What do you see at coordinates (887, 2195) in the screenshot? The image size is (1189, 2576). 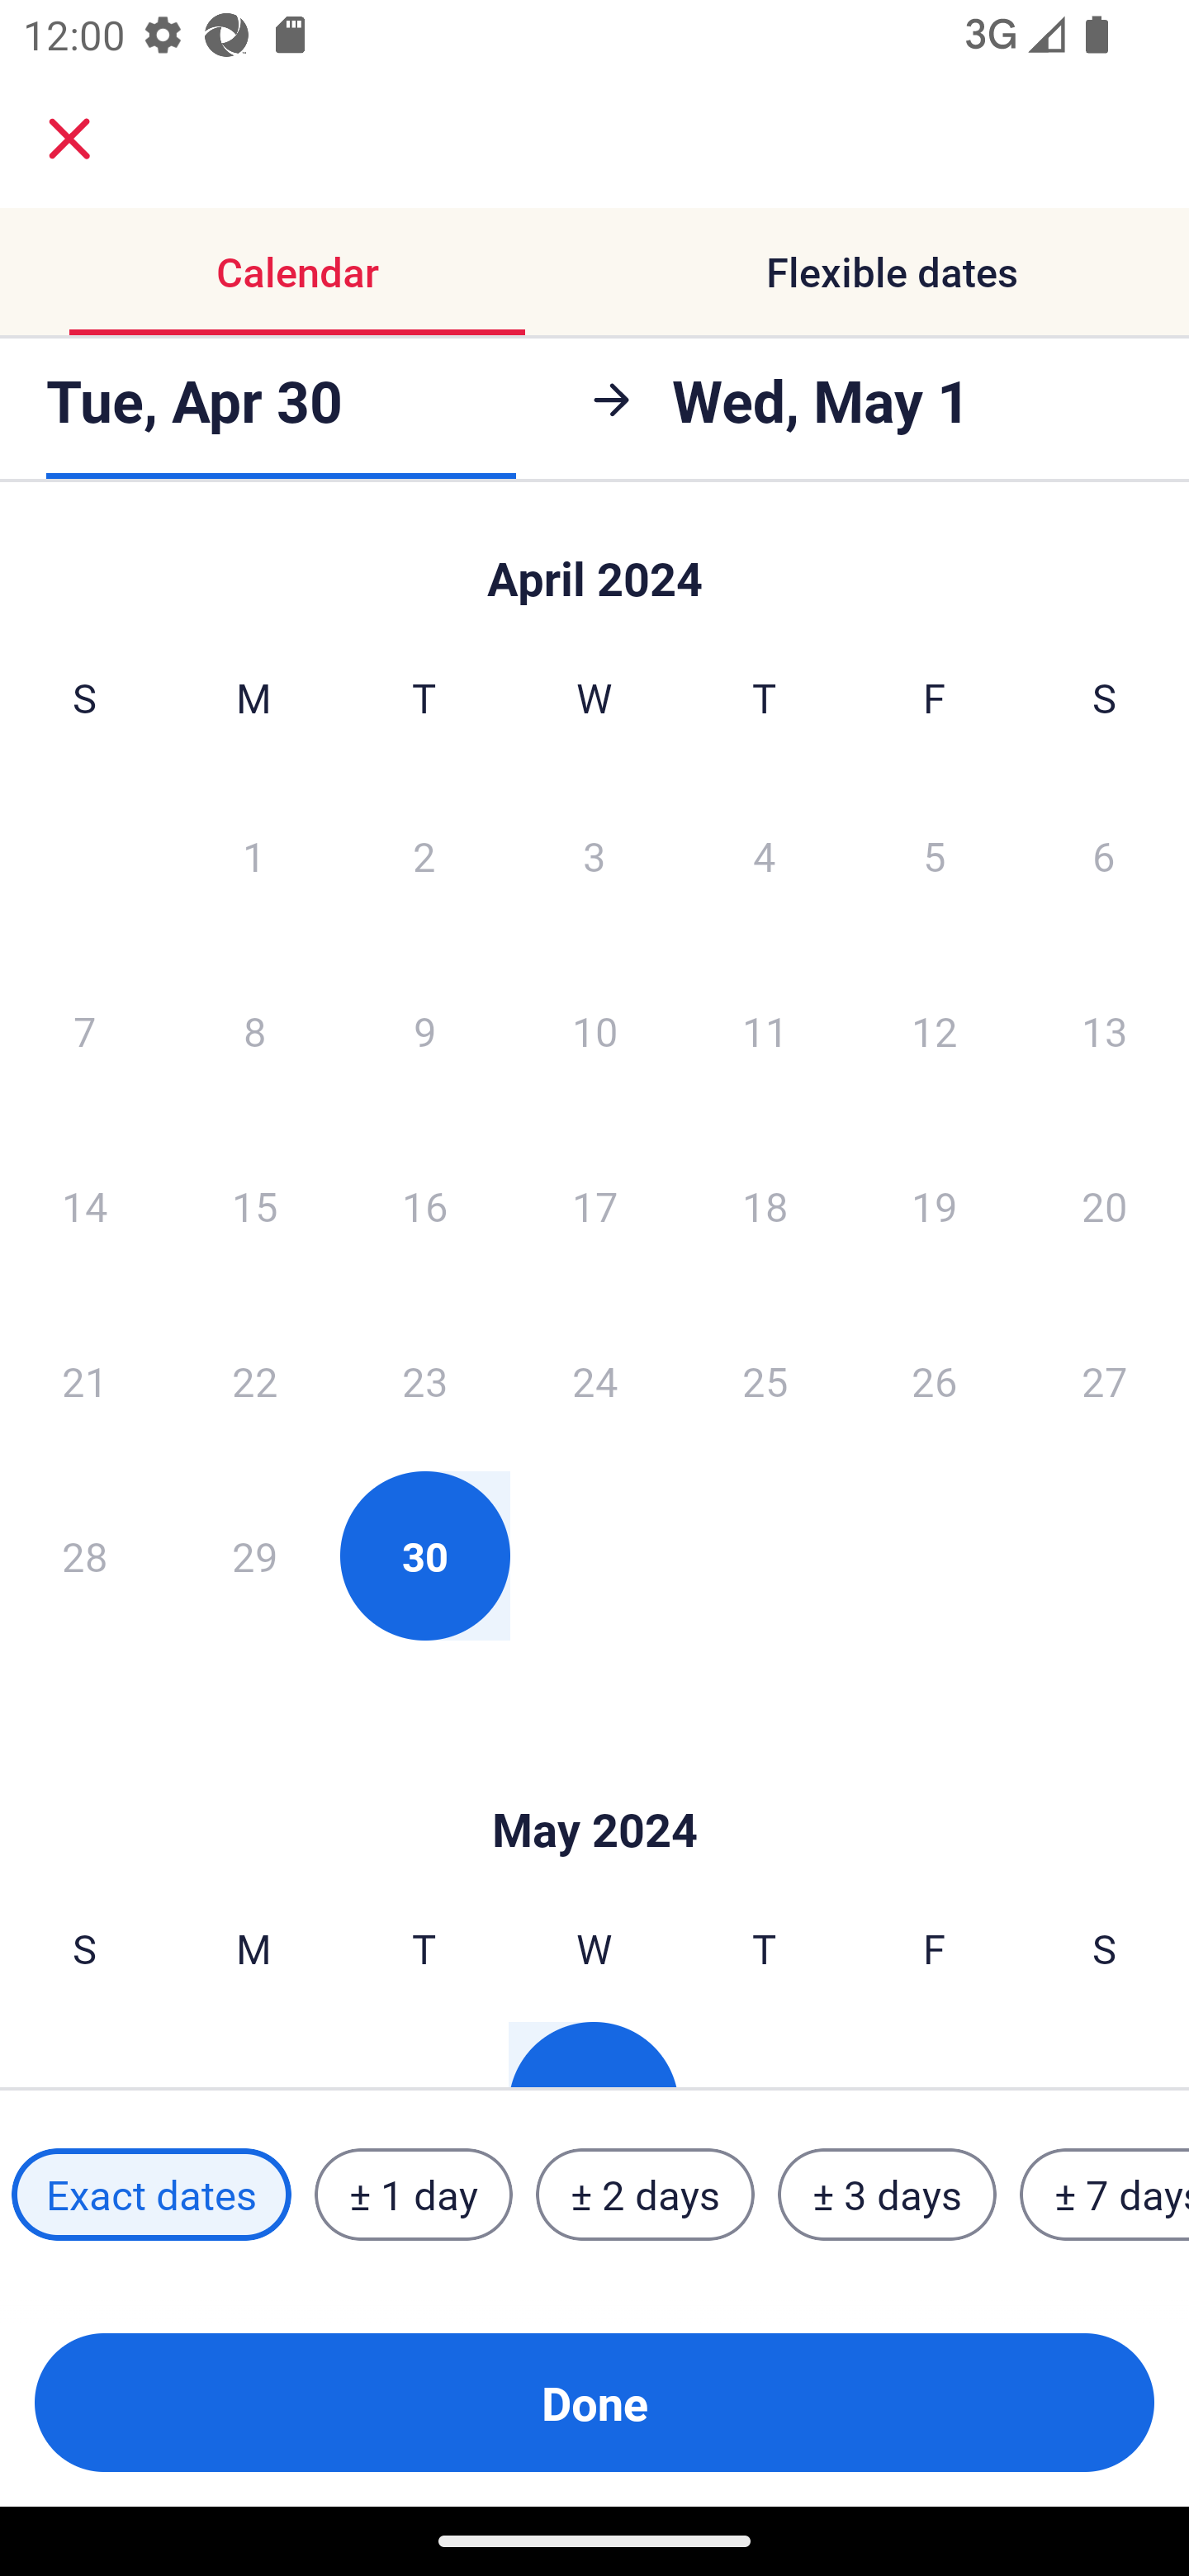 I see `± 3 days` at bounding box center [887, 2195].